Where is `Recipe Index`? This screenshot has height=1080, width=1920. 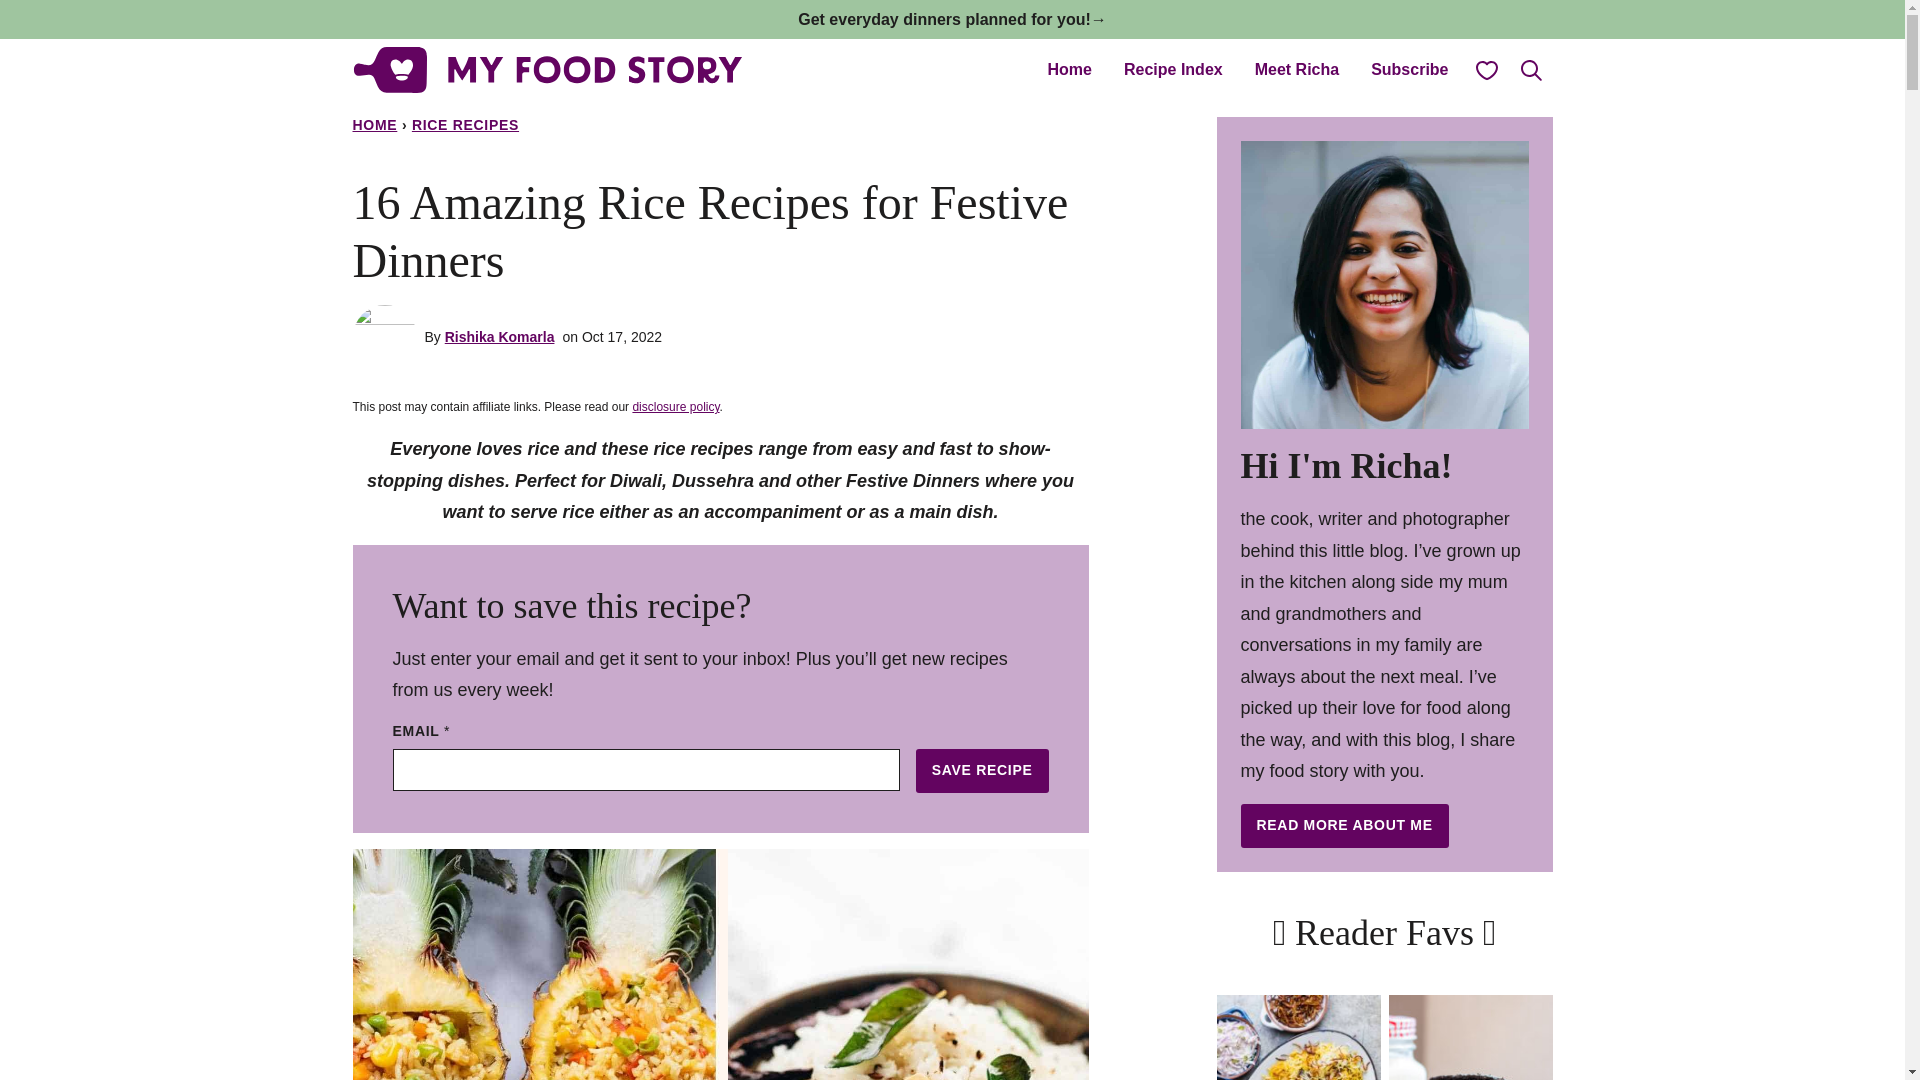
Recipe Index is located at coordinates (1172, 69).